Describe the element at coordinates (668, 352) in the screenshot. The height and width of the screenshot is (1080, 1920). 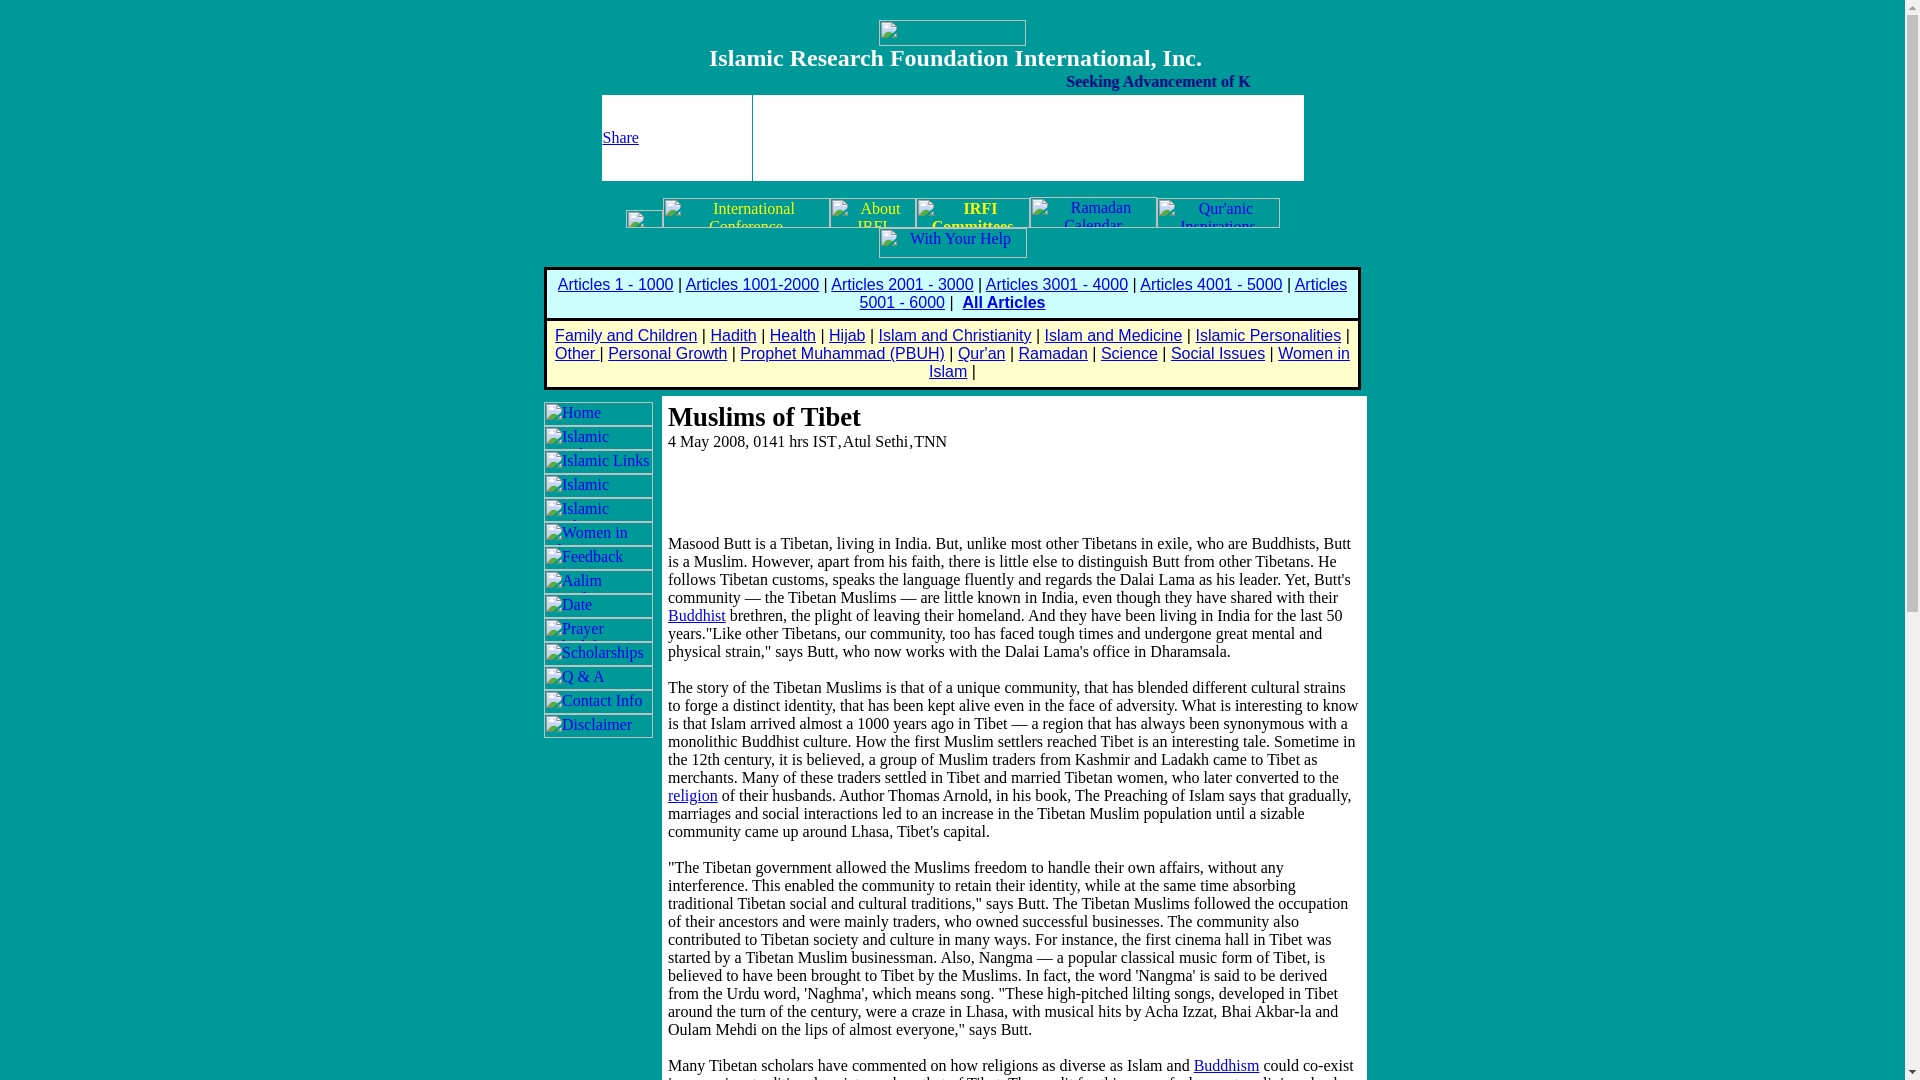
I see `Personal Growth` at that location.